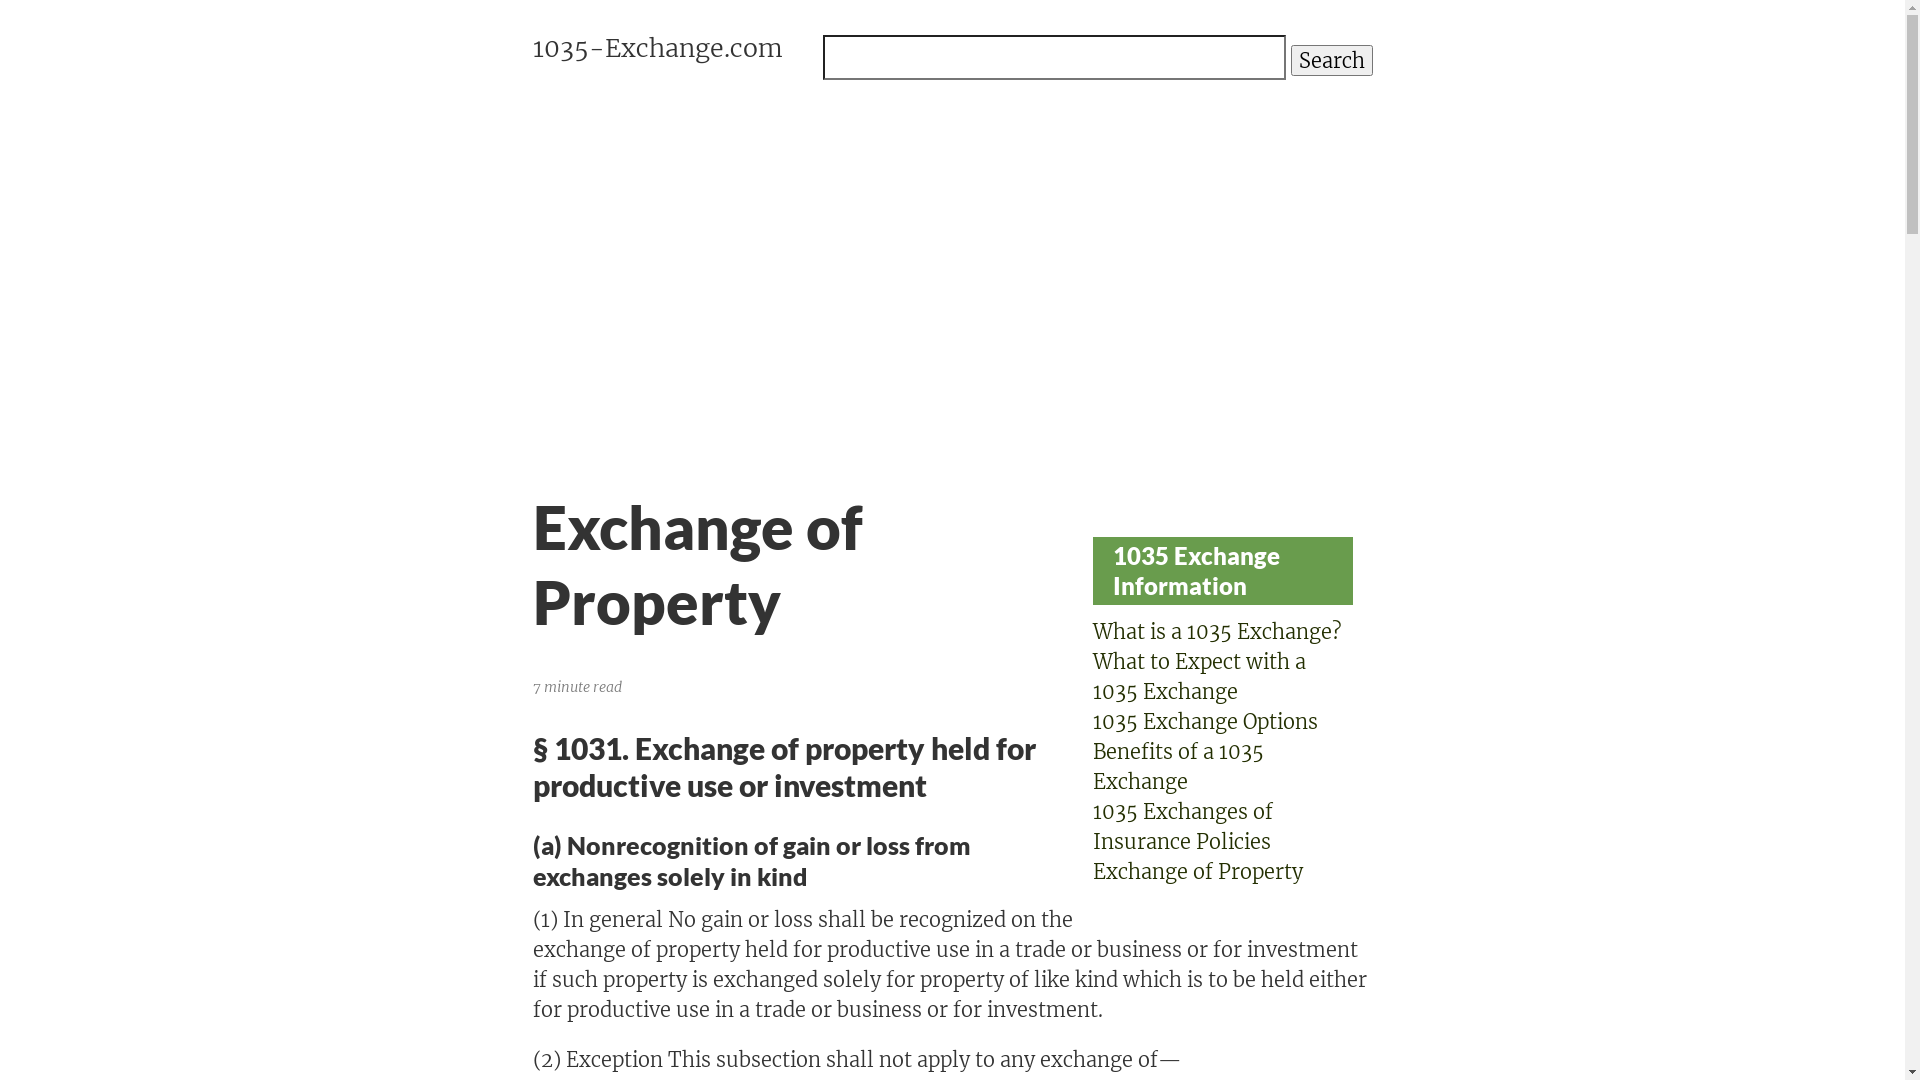 The height and width of the screenshot is (1080, 1920). I want to click on Exchange of Property, so click(1197, 872).